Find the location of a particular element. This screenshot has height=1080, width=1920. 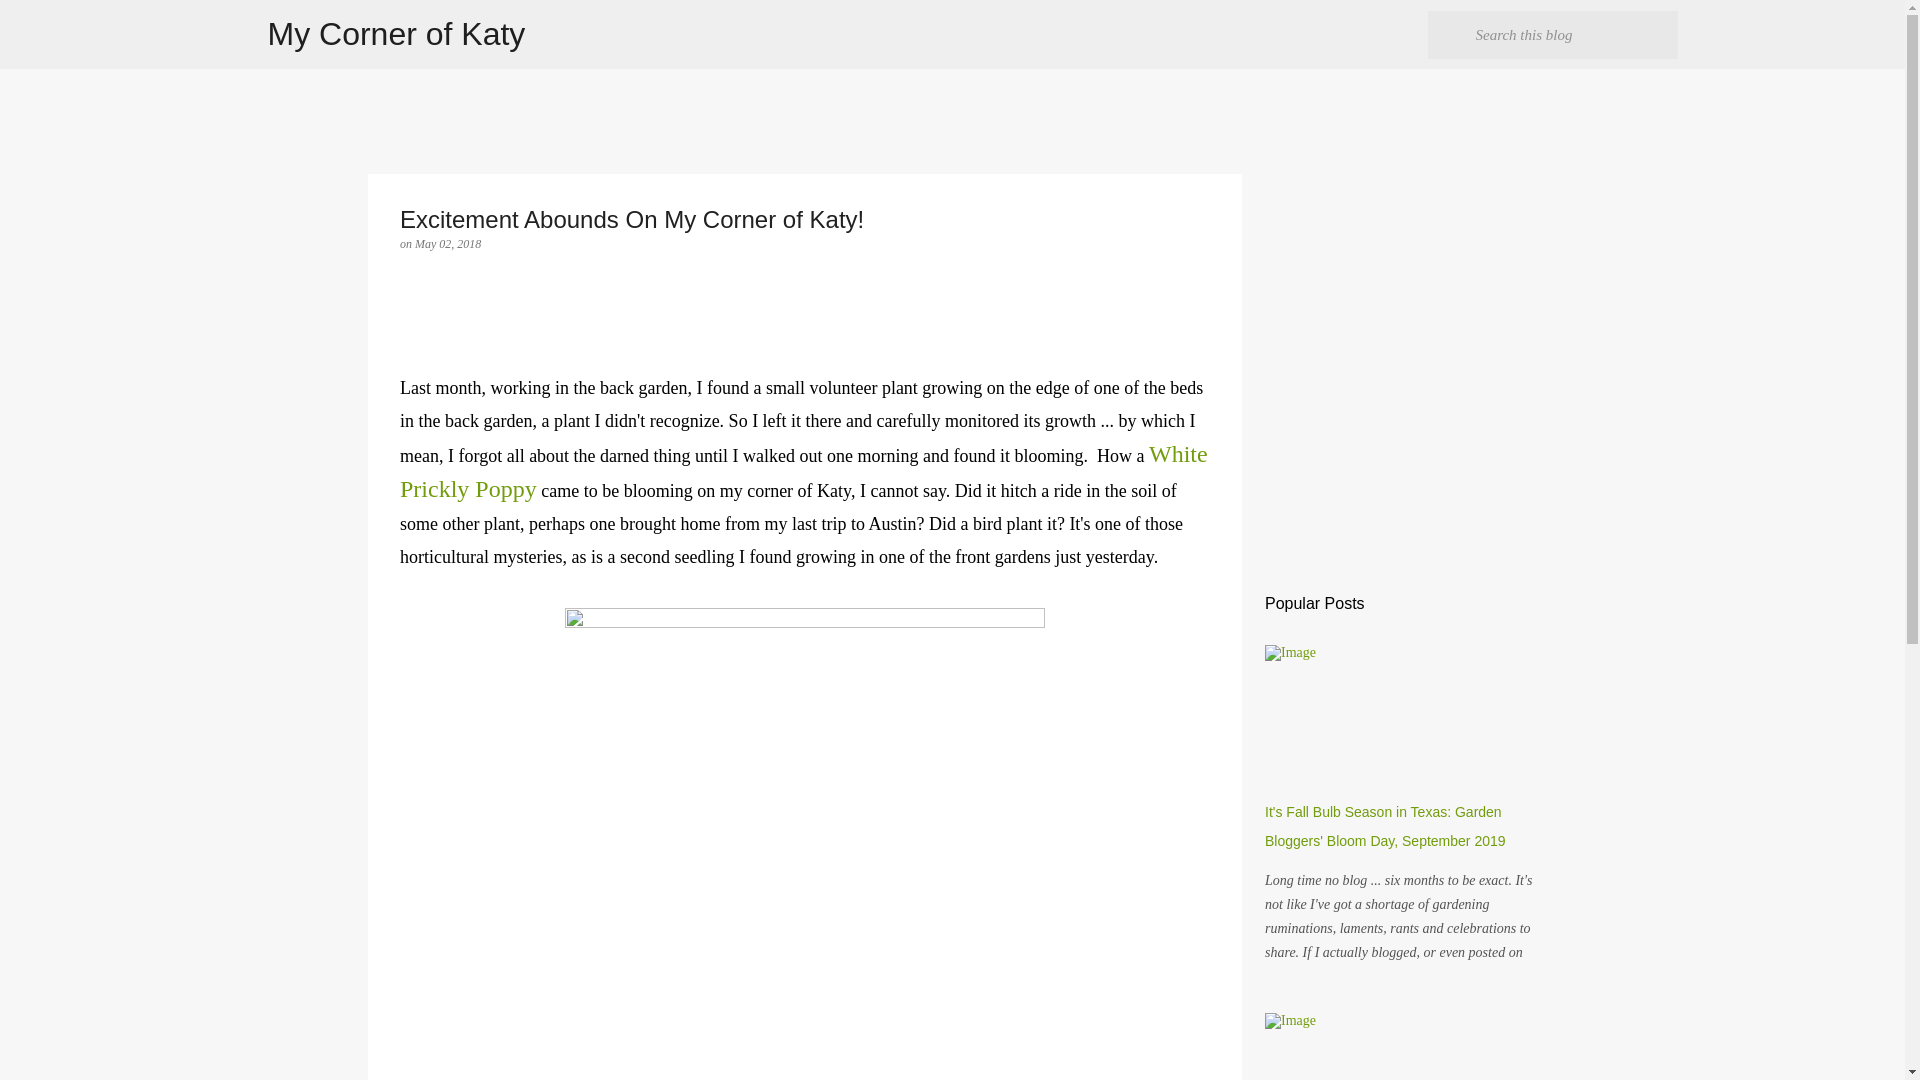

My Corner of Katy is located at coordinates (397, 34).